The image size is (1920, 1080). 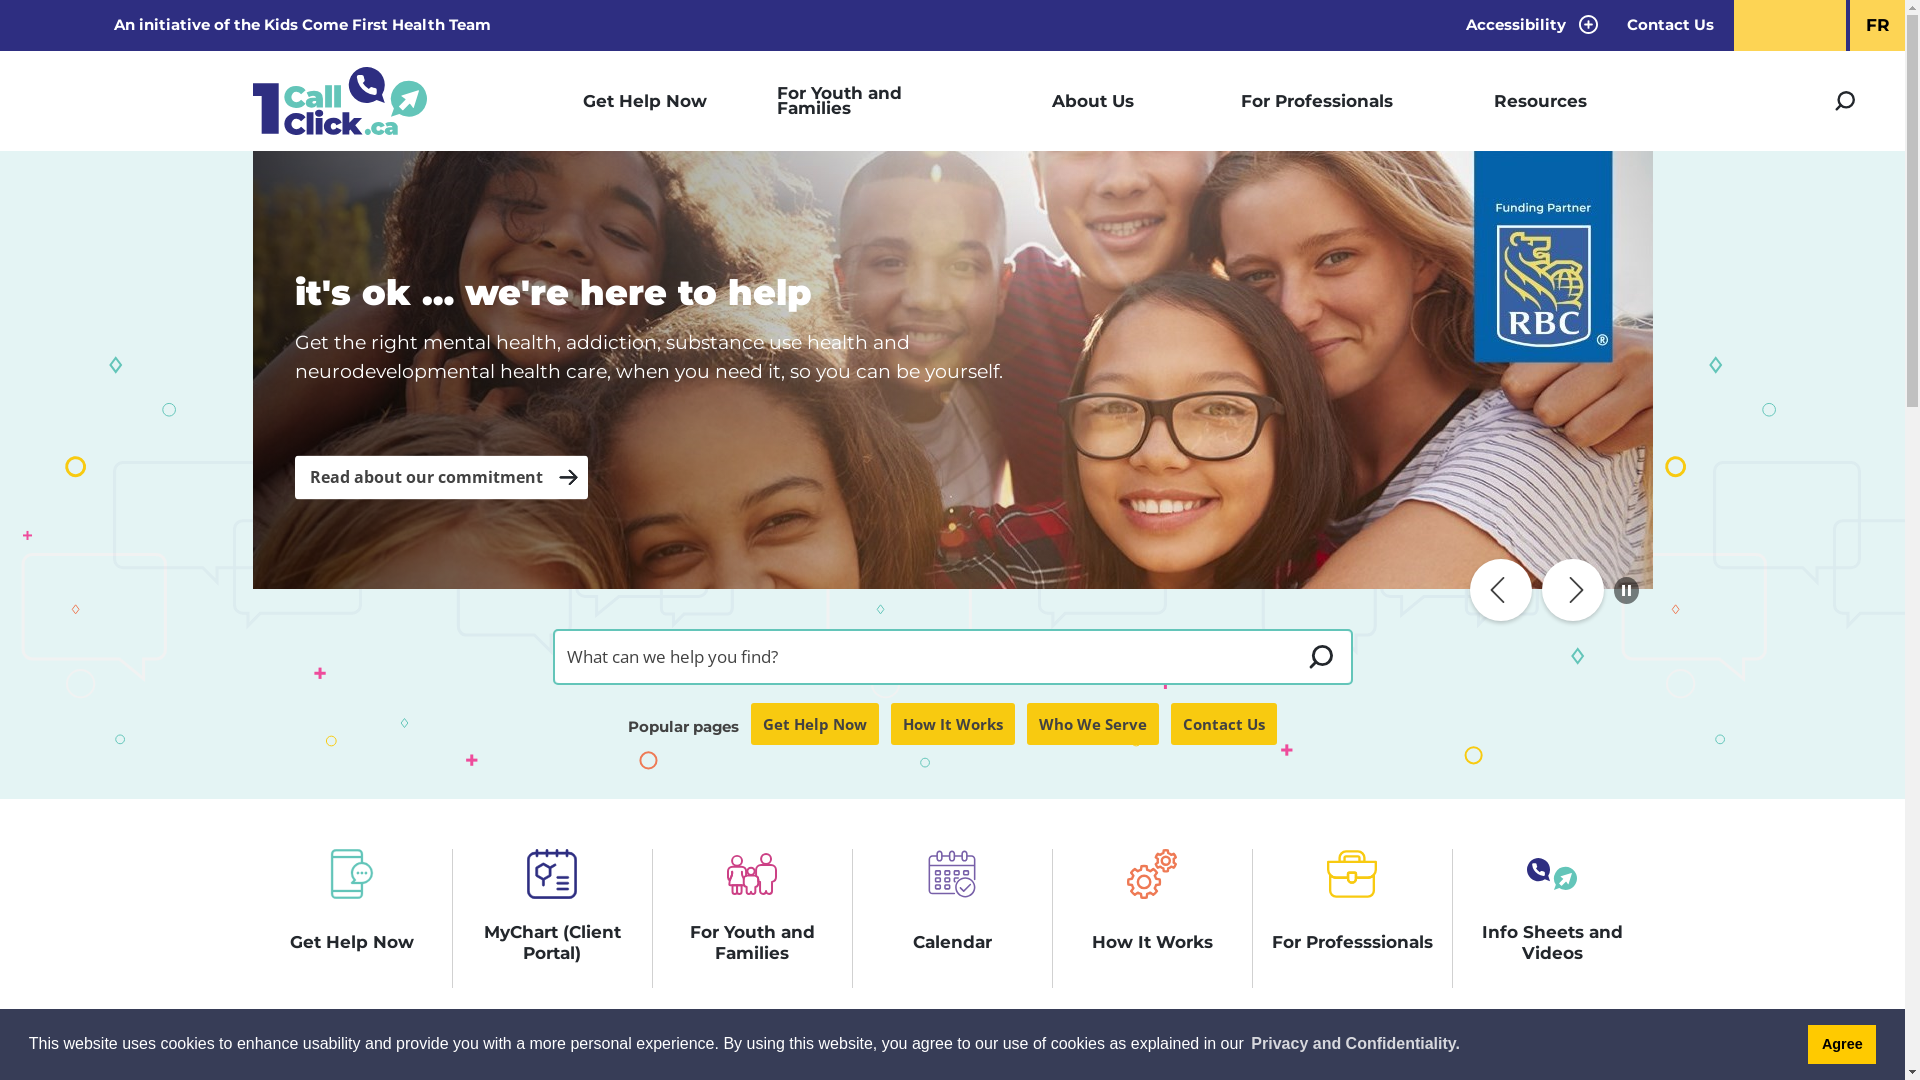 I want to click on For Professsionals, so click(x=1352, y=918).